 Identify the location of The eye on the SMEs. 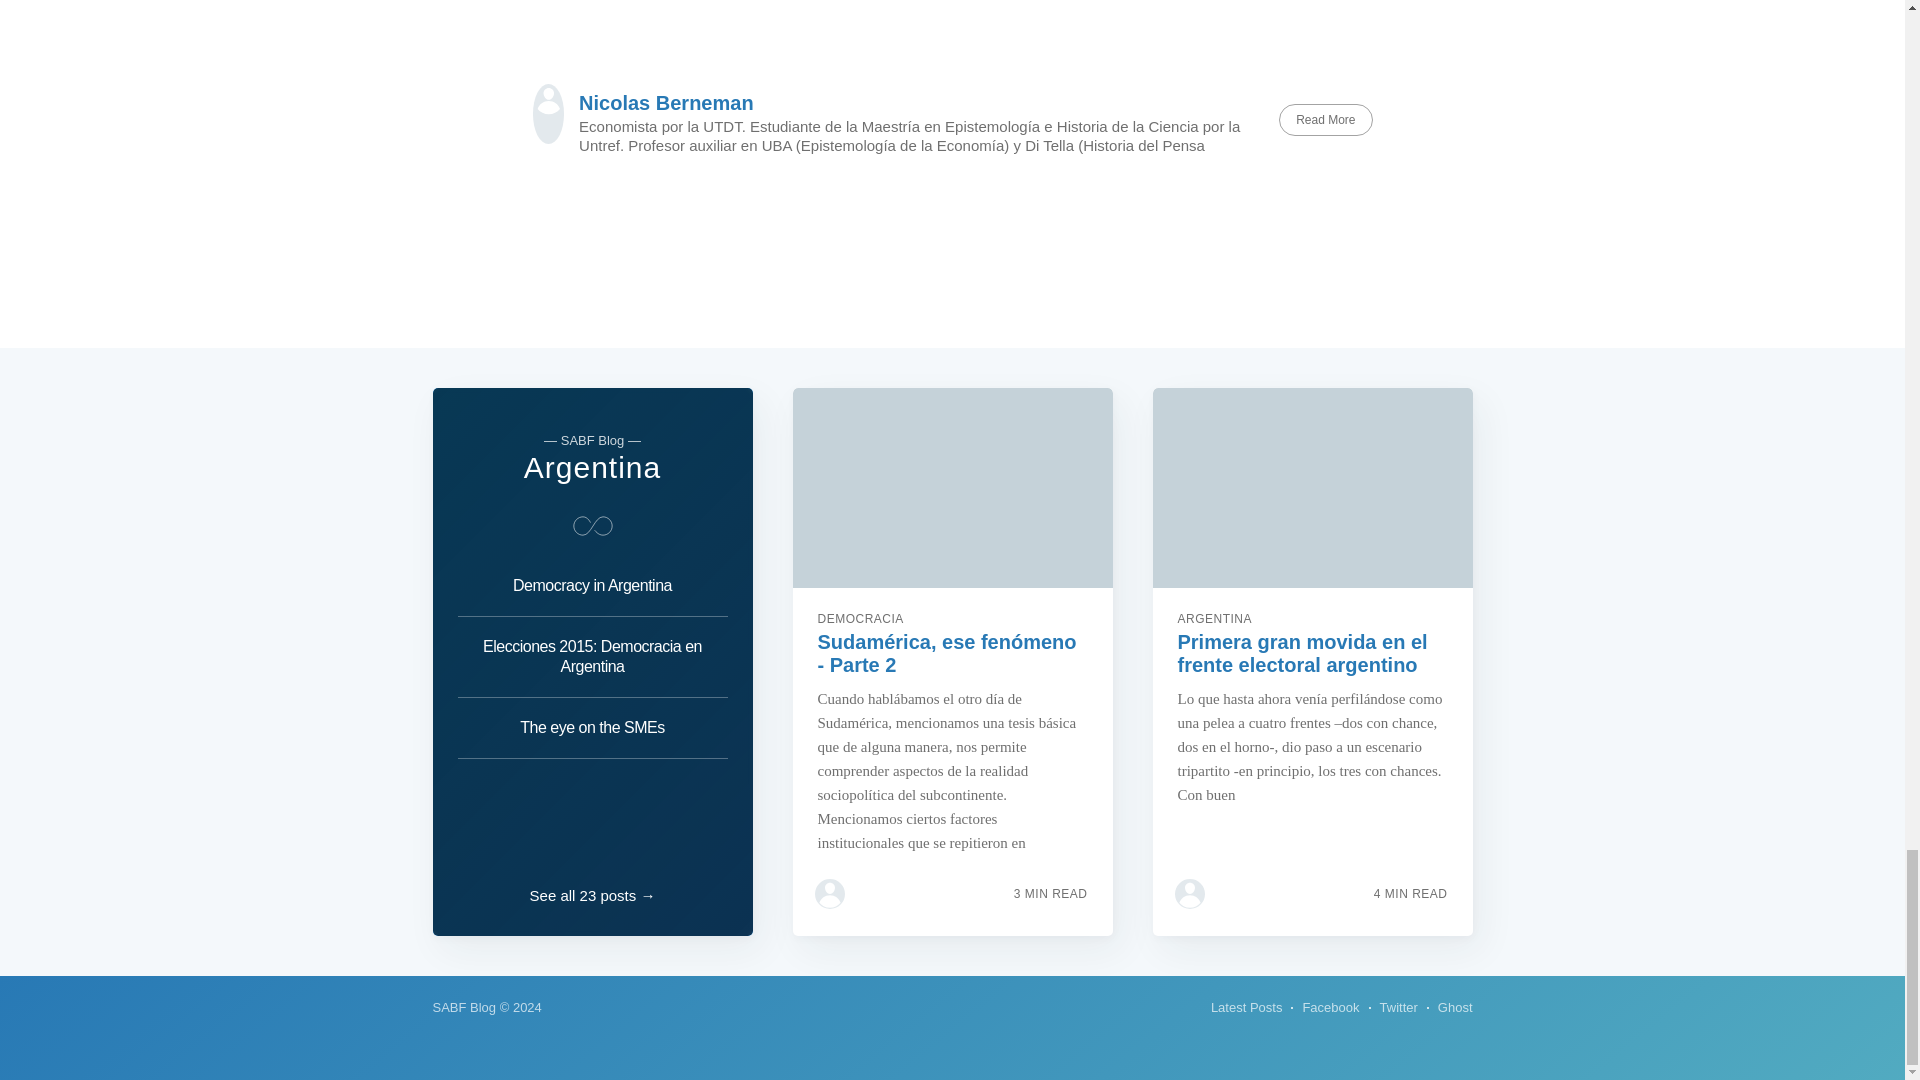
(592, 728).